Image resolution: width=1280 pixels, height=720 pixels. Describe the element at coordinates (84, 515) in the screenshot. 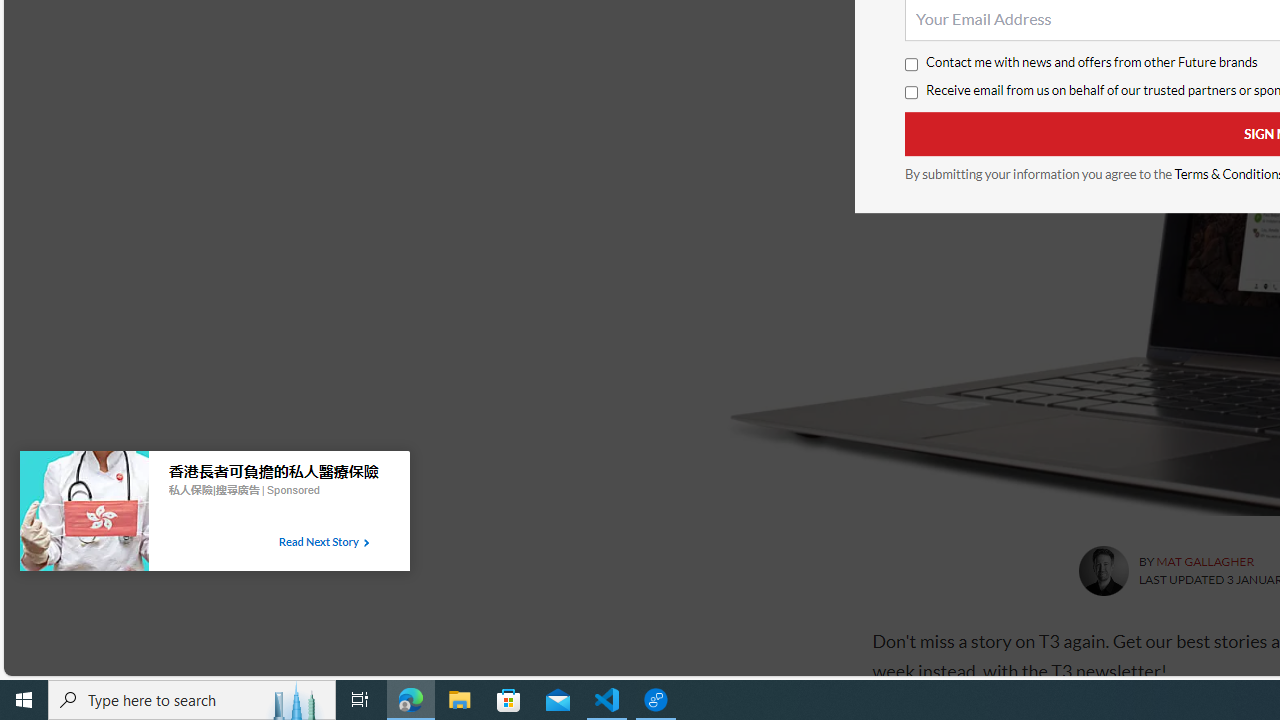

I see `Image for Taboola Advertising Unit` at that location.